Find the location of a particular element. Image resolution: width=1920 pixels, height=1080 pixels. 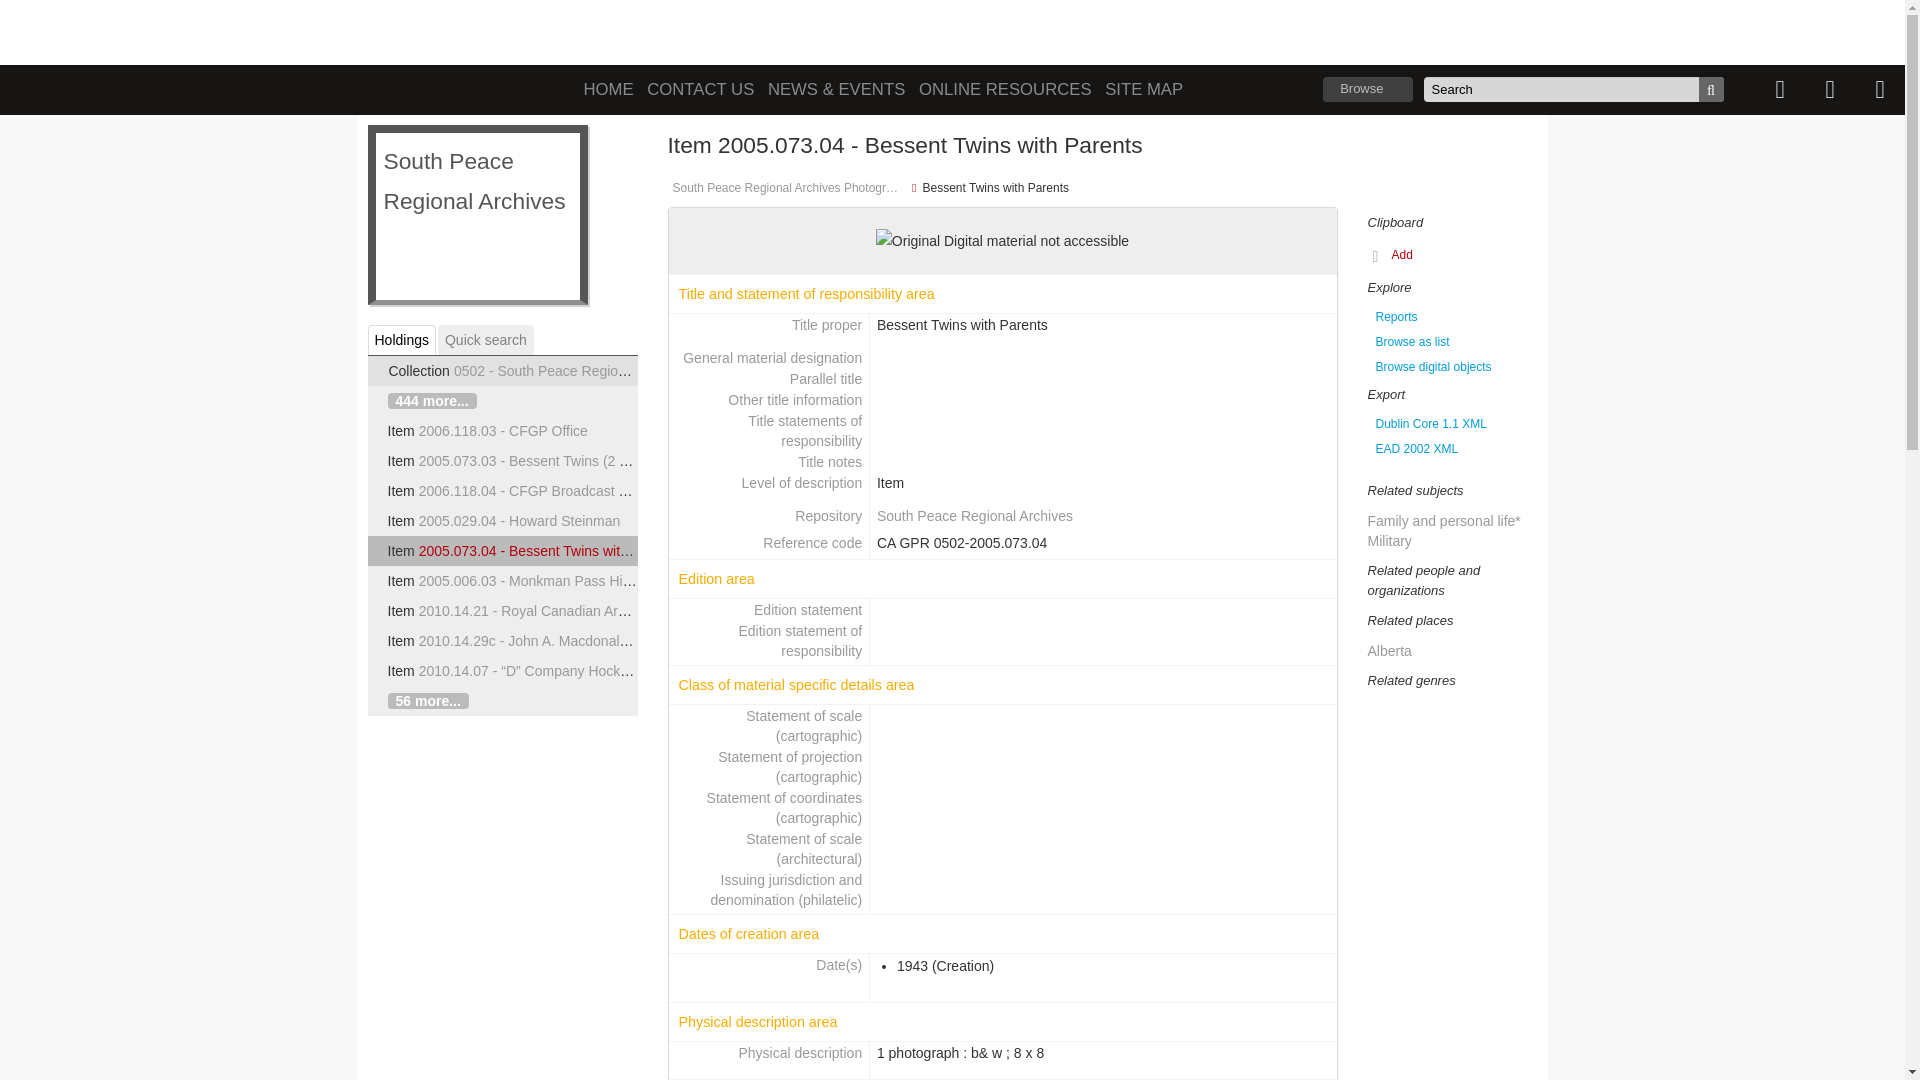

2005.029.04 - Howard Steinman is located at coordinates (520, 521).